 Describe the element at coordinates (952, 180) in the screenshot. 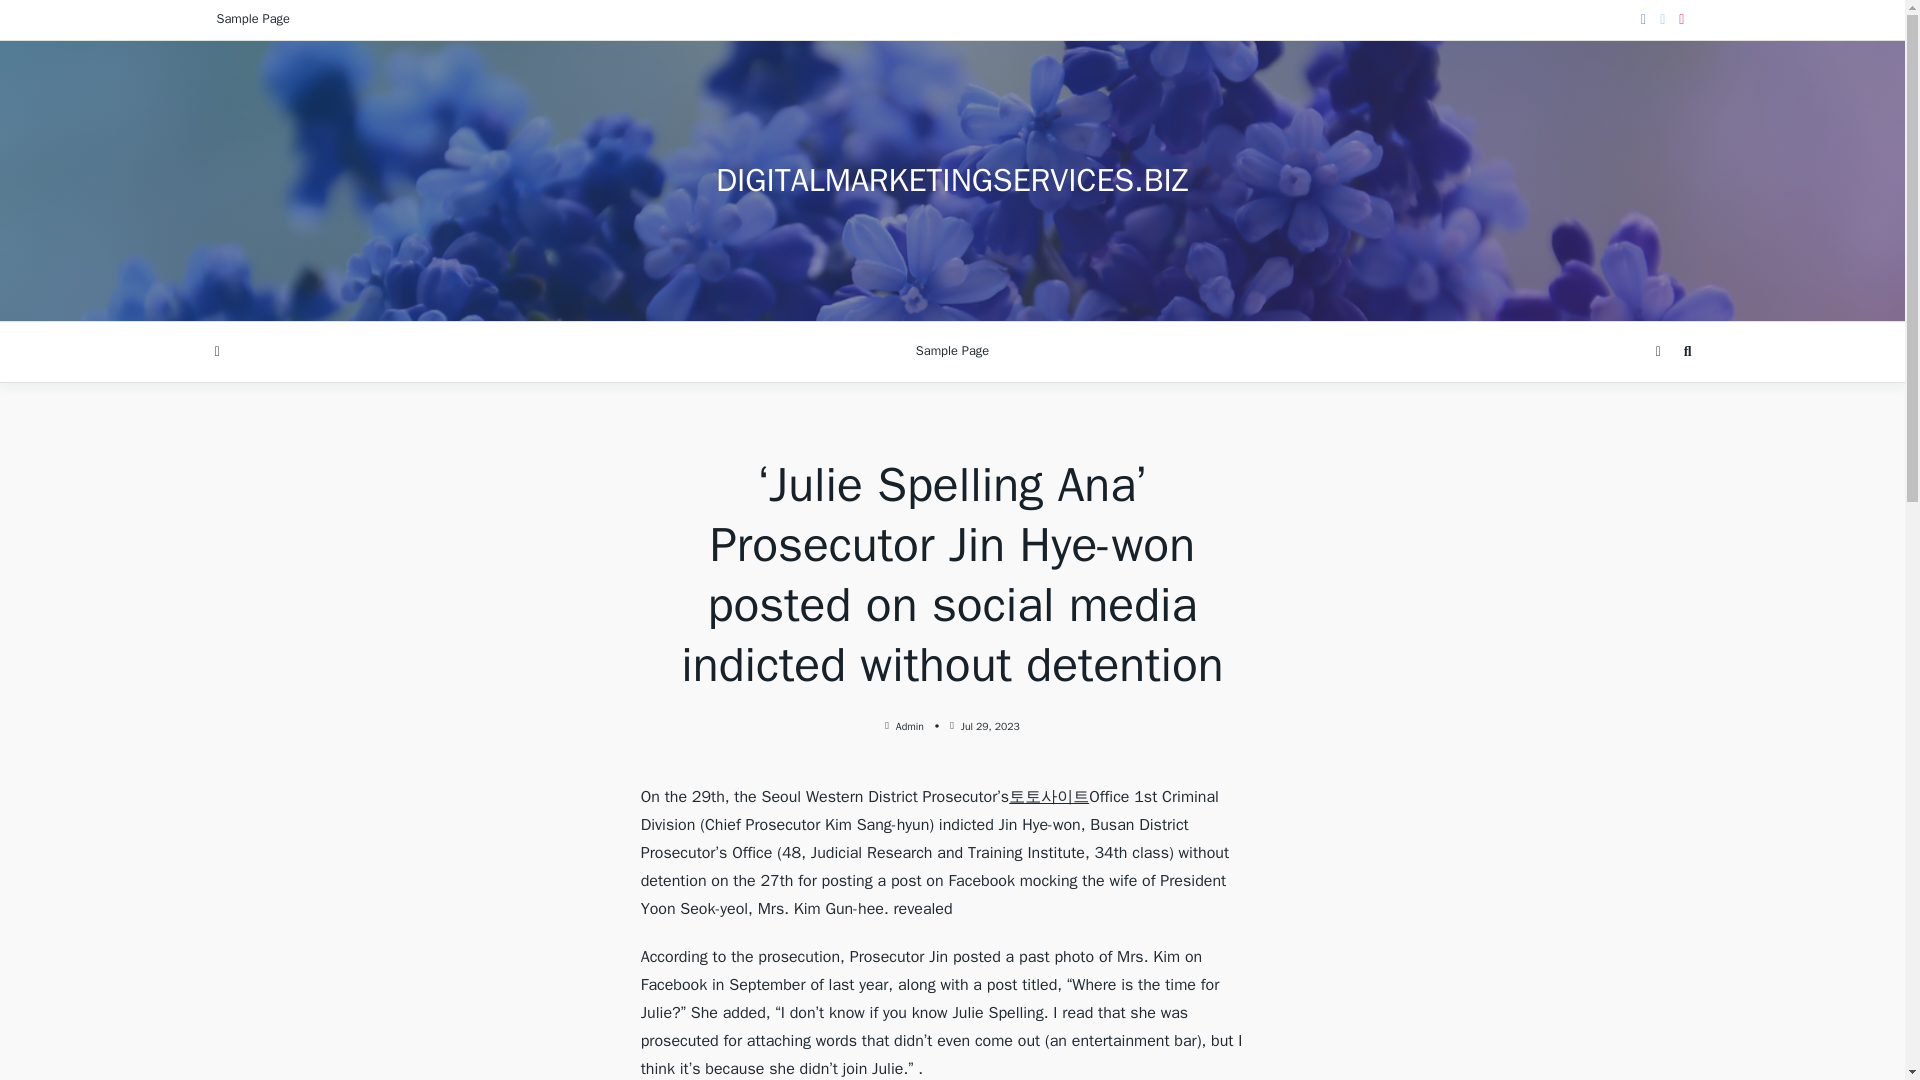

I see `DIGITALMARKETINGSERVICES.BIZ` at that location.